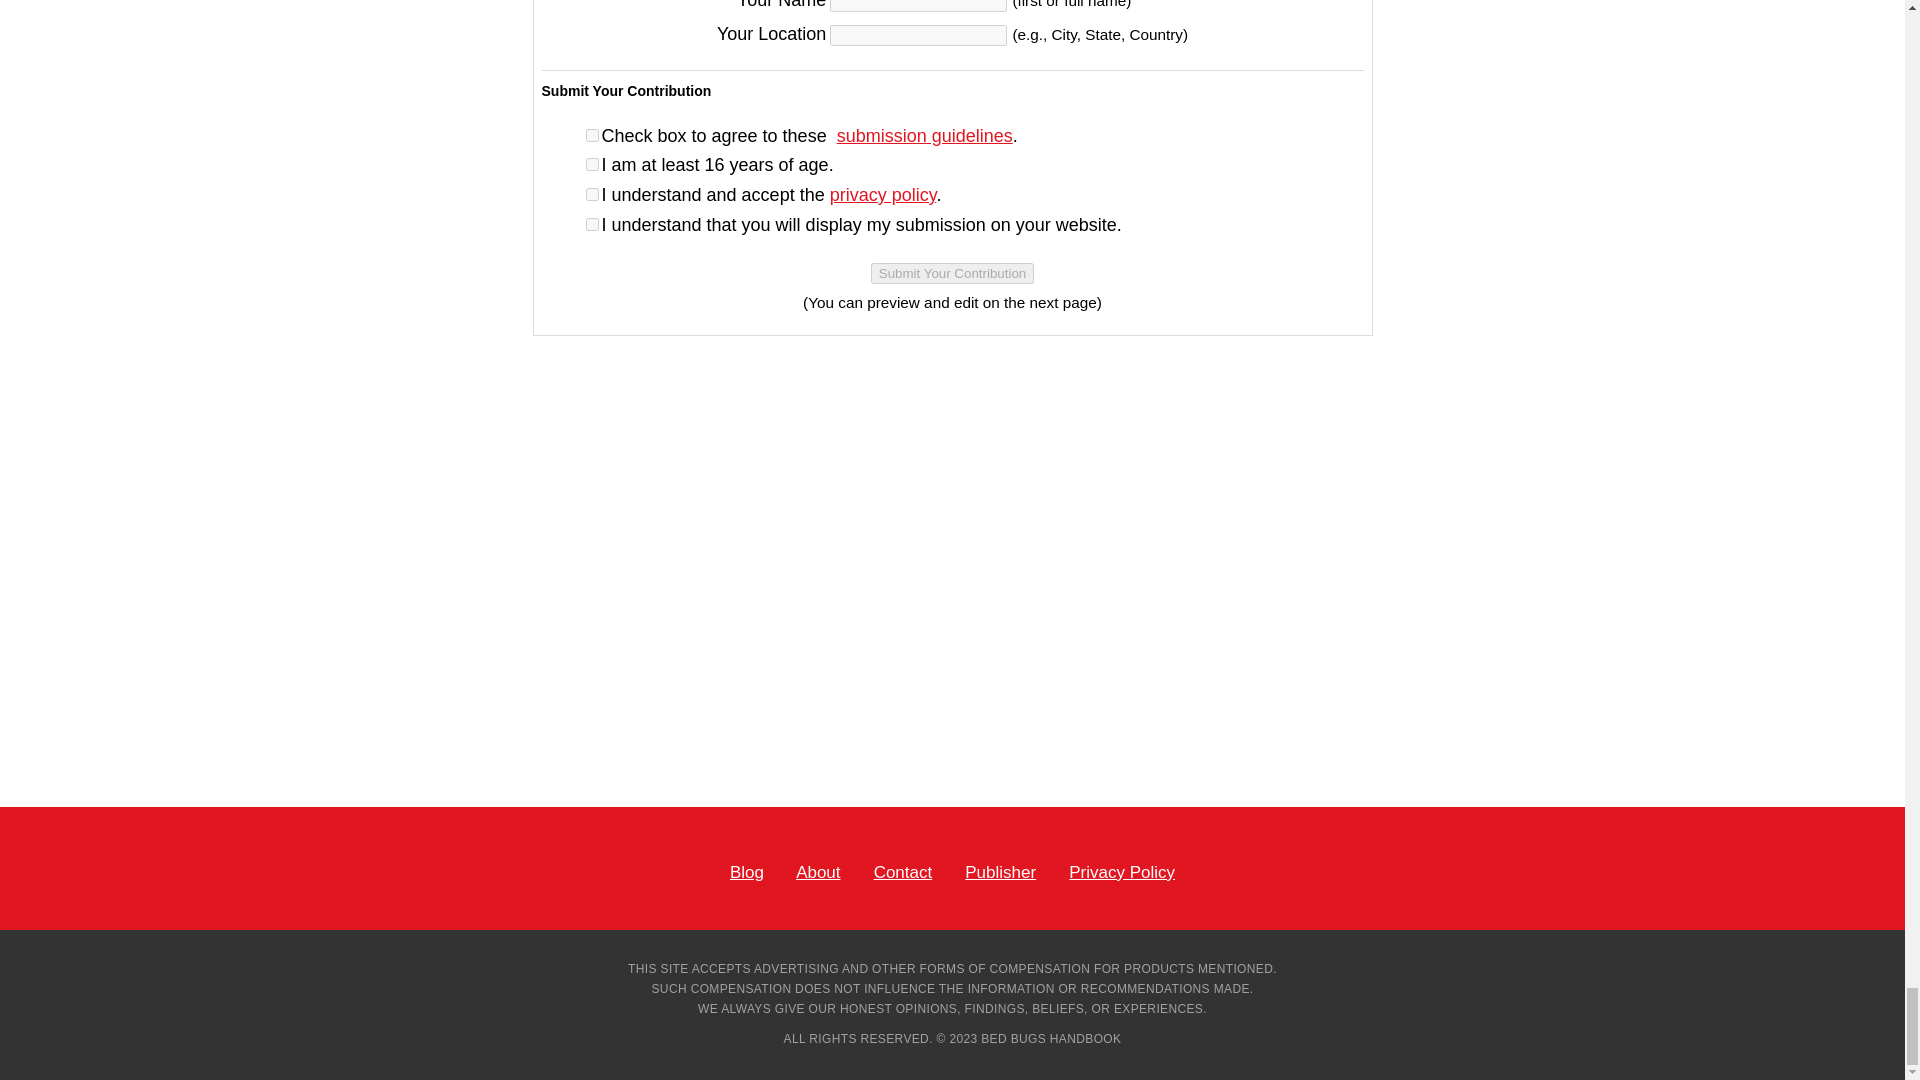 The height and width of the screenshot is (1080, 1920). What do you see at coordinates (592, 224) in the screenshot?
I see `1` at bounding box center [592, 224].